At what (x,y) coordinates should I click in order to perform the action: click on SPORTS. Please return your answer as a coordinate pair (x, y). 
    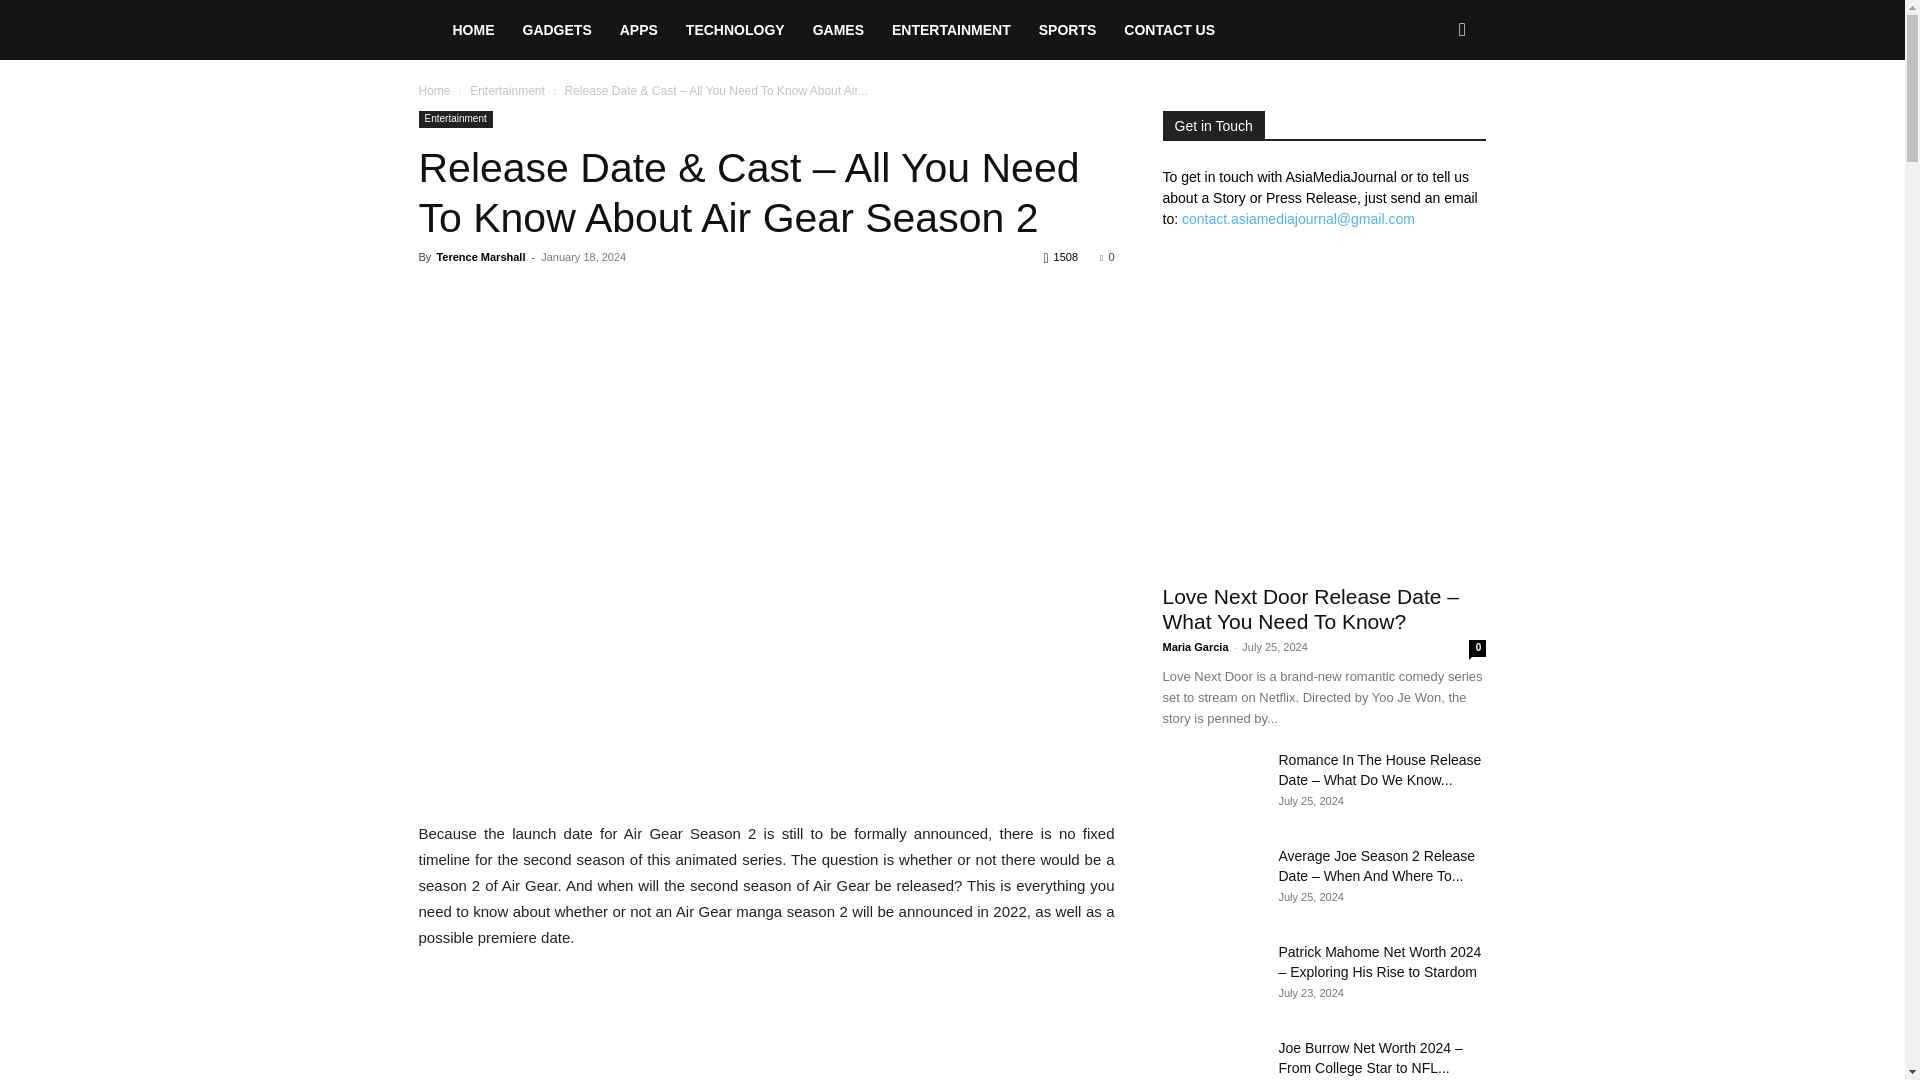
    Looking at the image, I should click on (1068, 30).